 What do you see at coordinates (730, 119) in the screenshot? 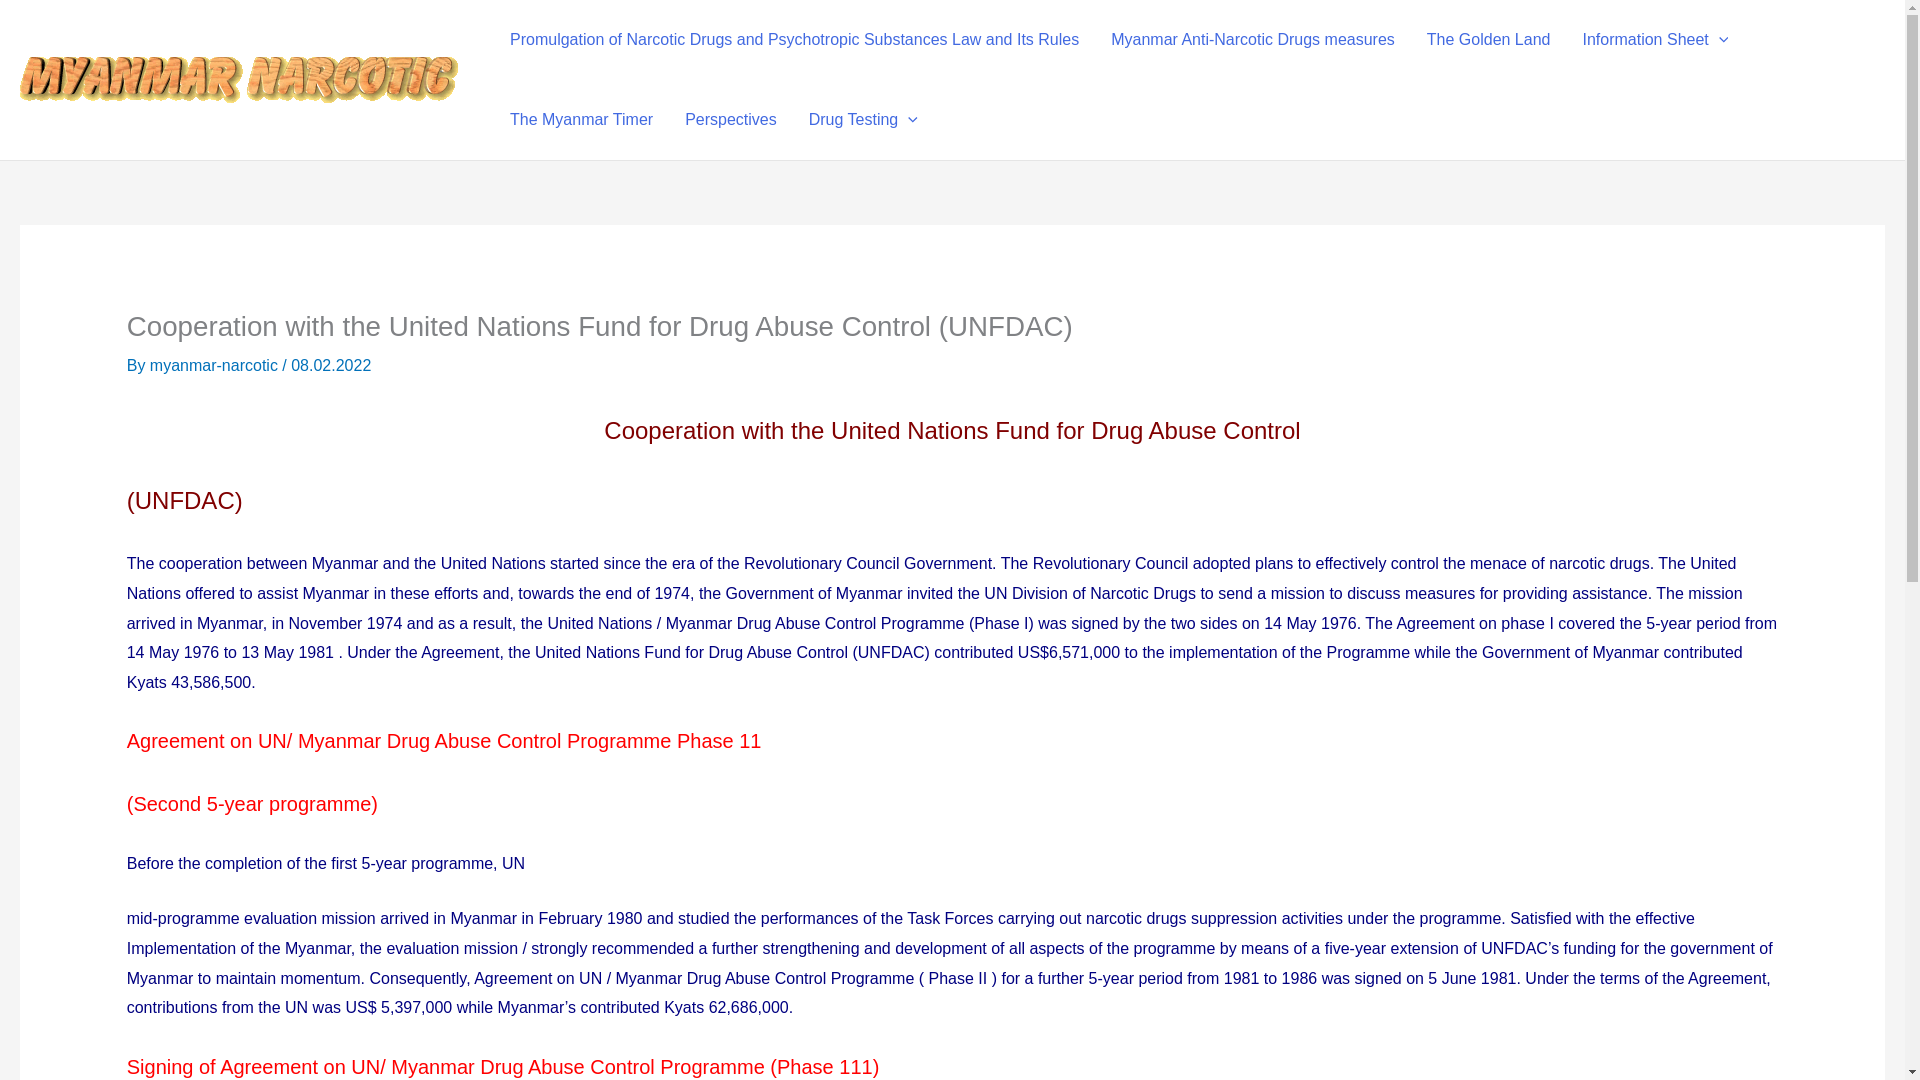
I see `Perspectives` at bounding box center [730, 119].